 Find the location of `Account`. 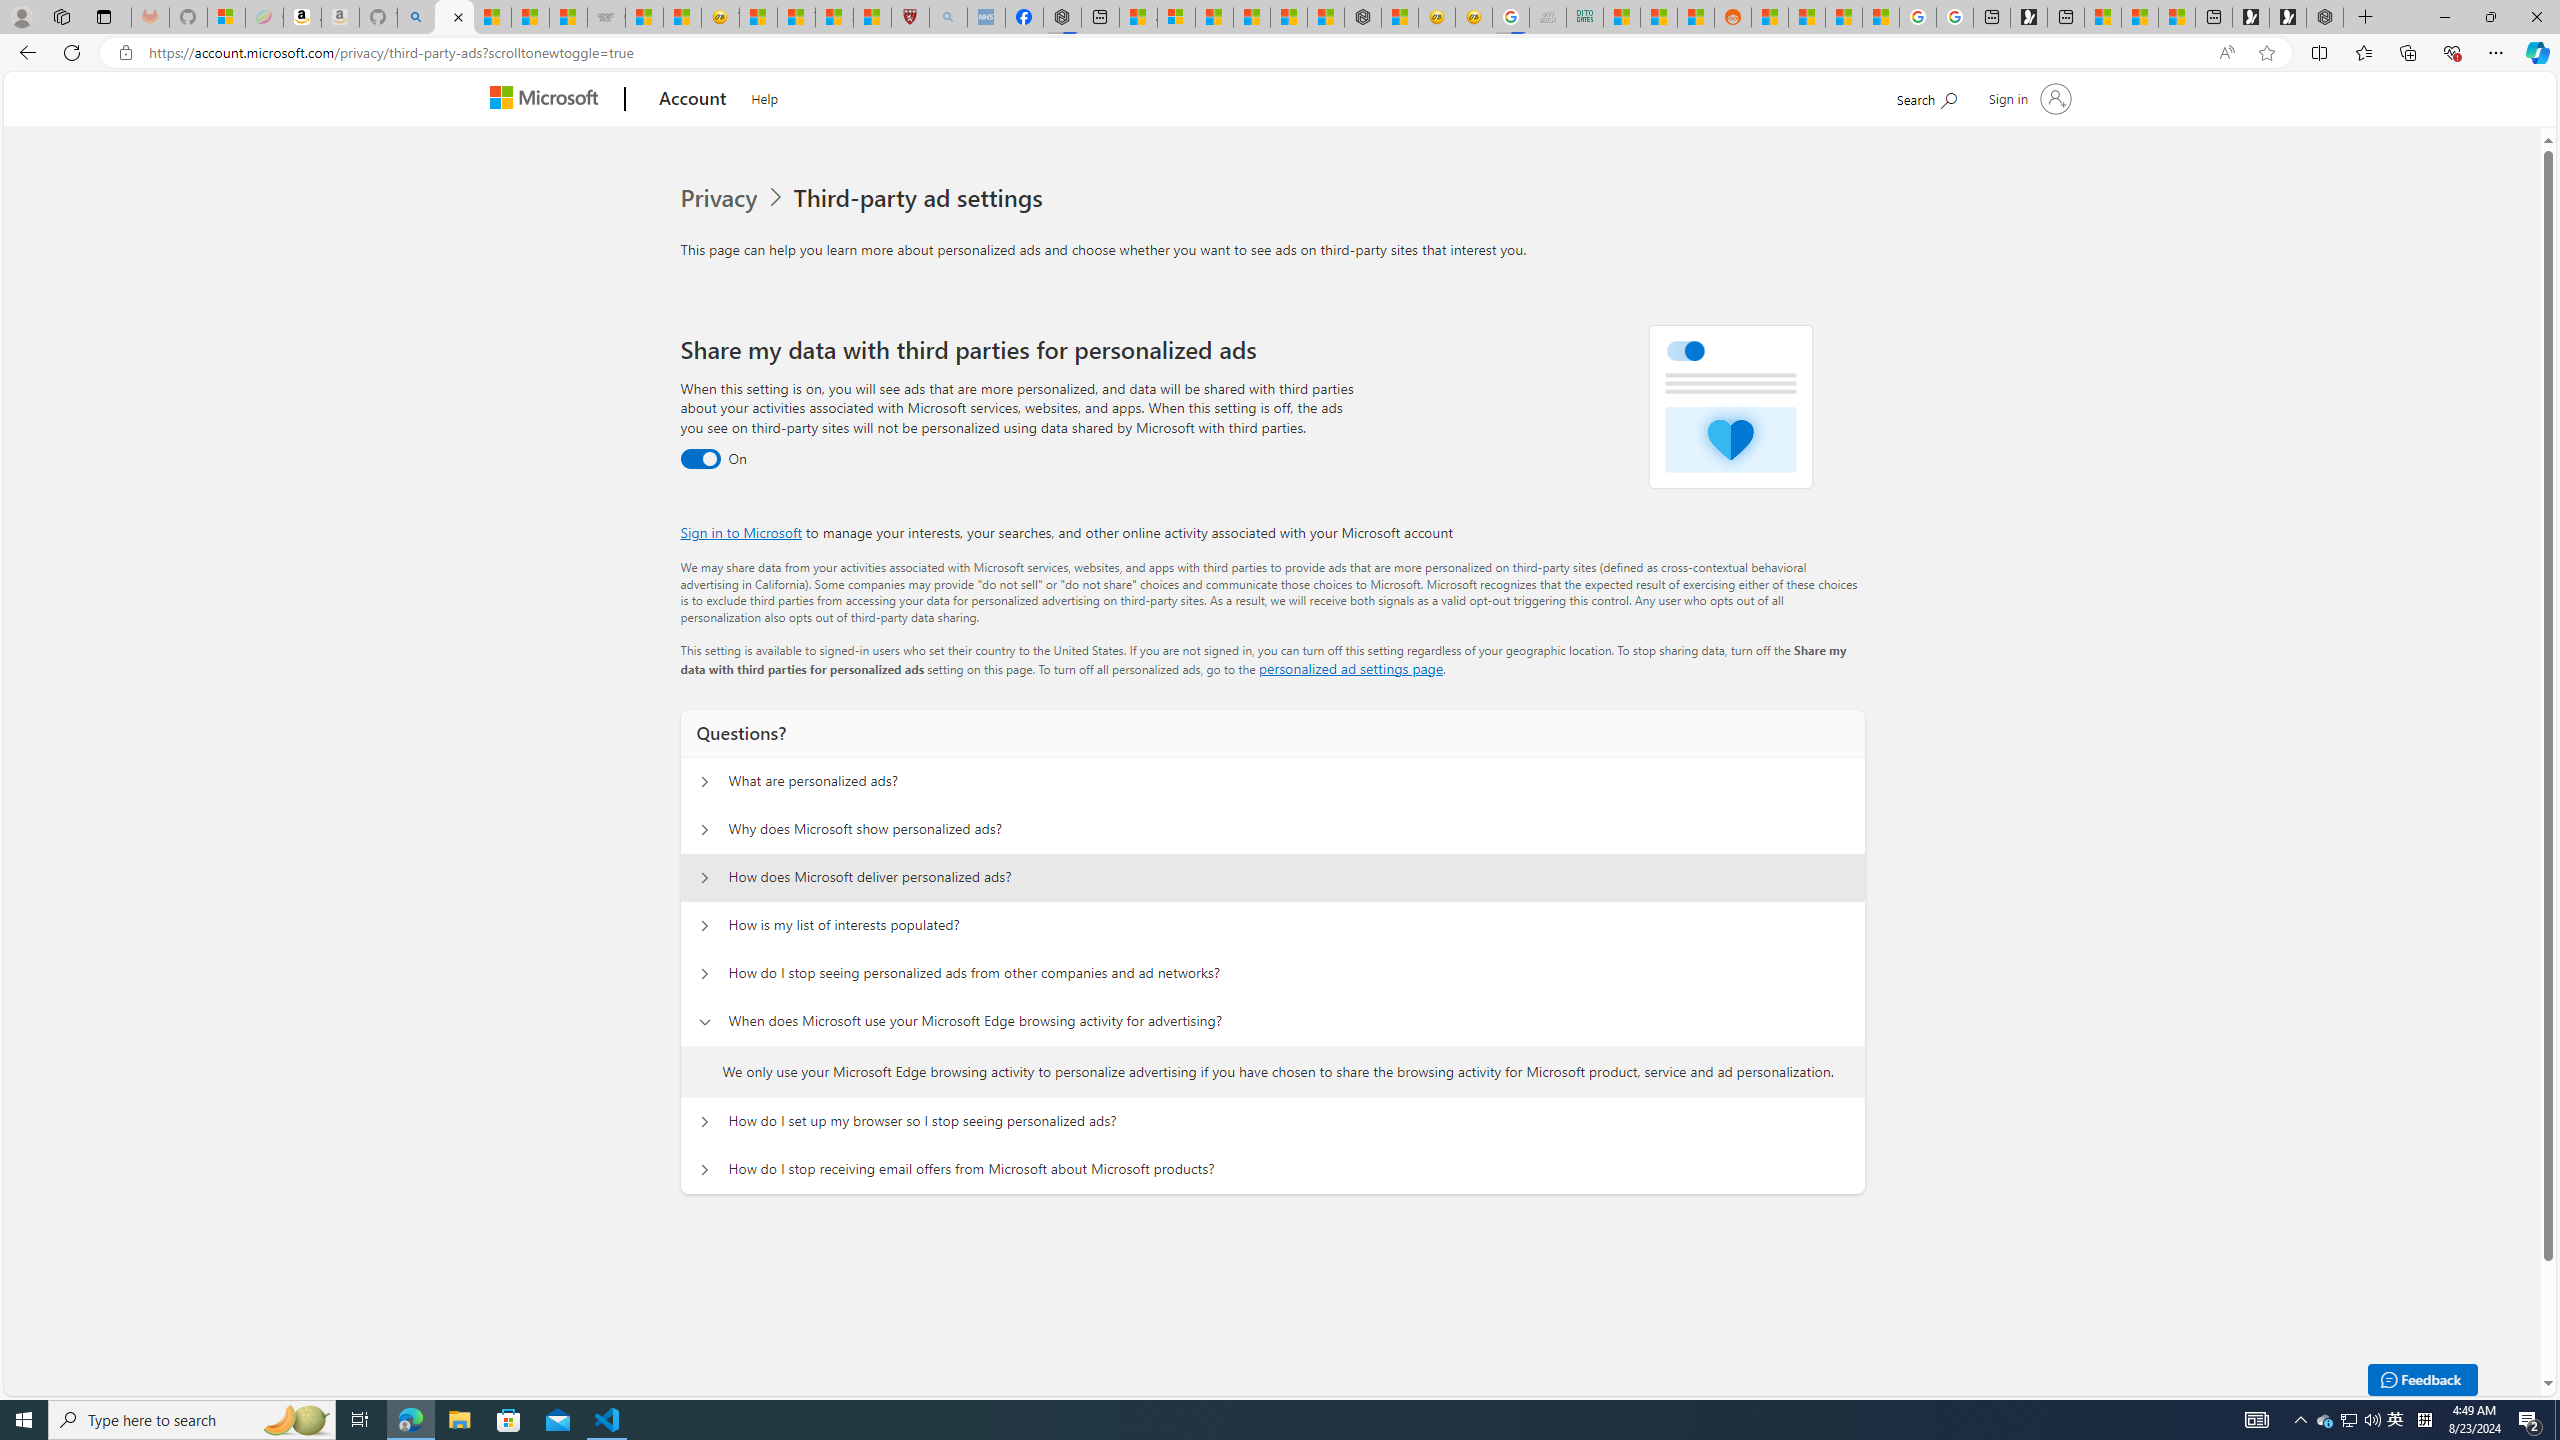

Account is located at coordinates (694, 100).